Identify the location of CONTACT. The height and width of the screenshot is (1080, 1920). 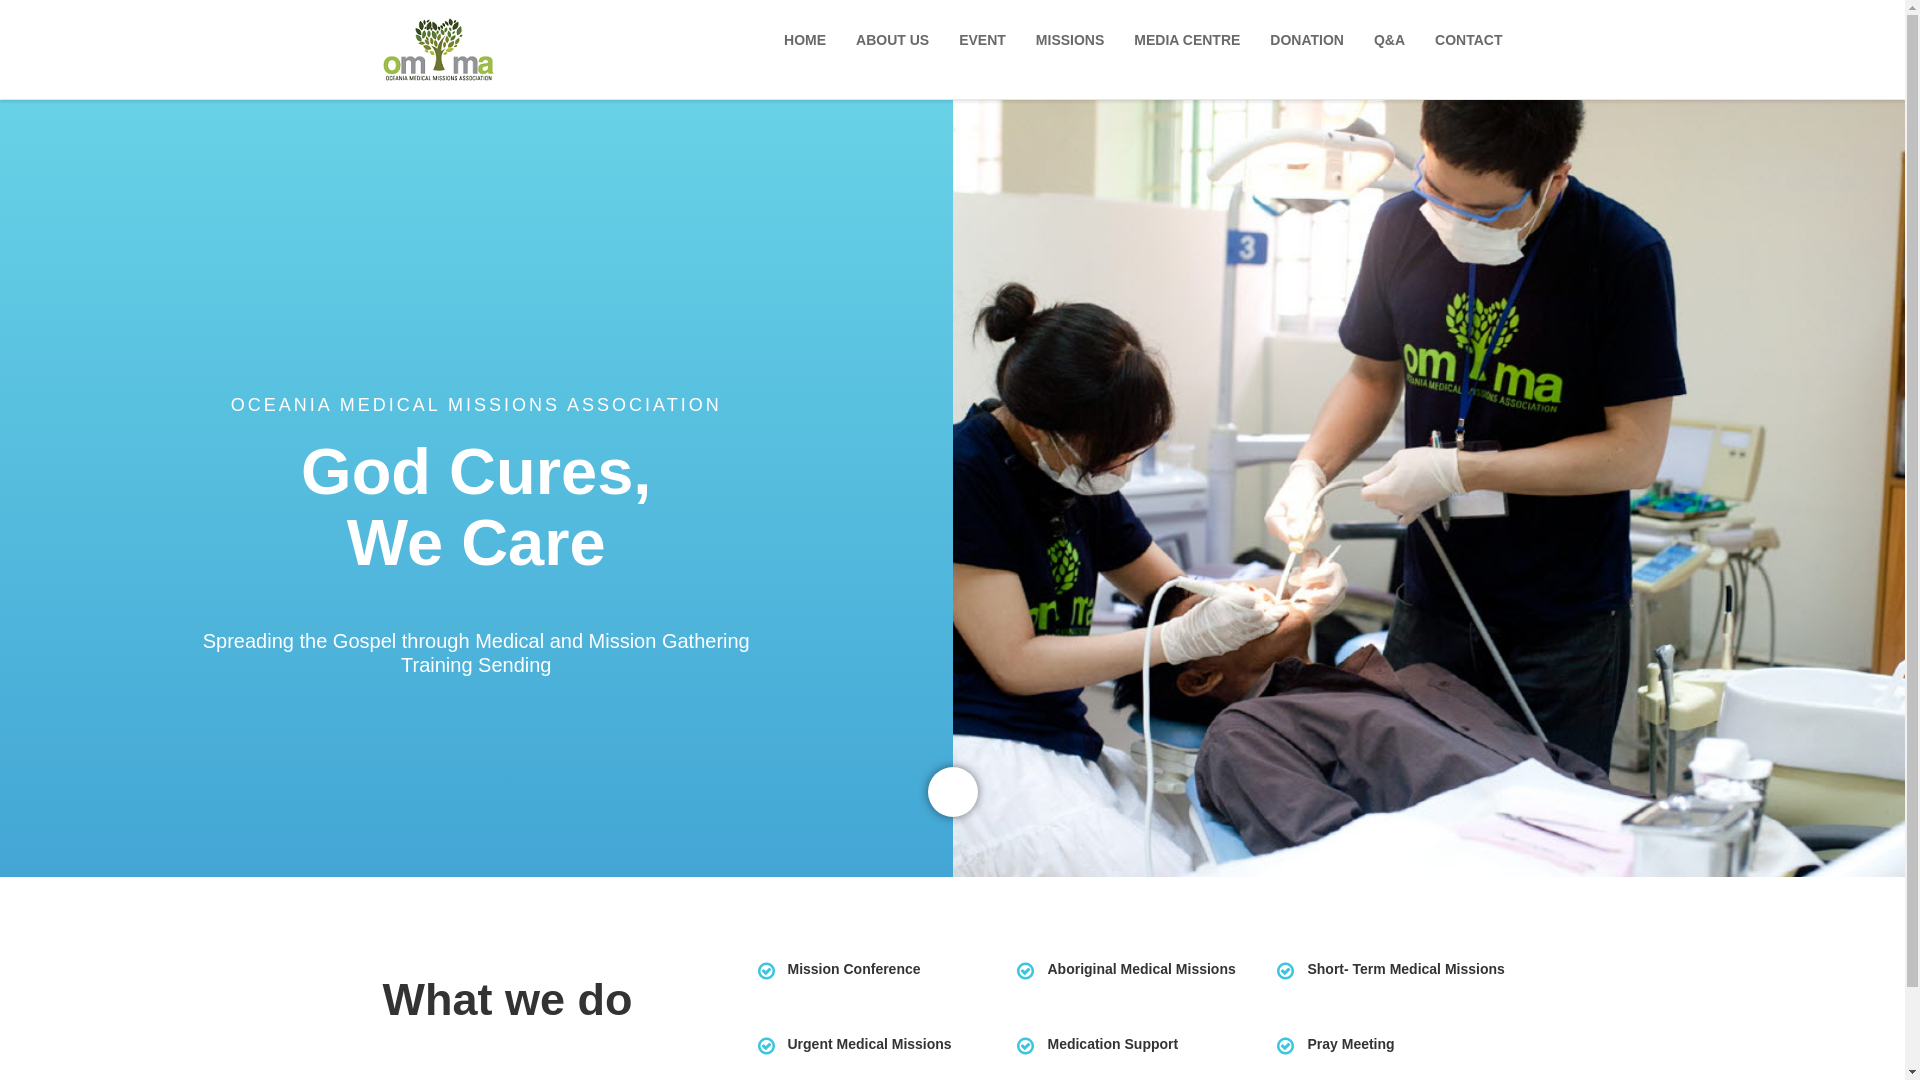
(1474, 40).